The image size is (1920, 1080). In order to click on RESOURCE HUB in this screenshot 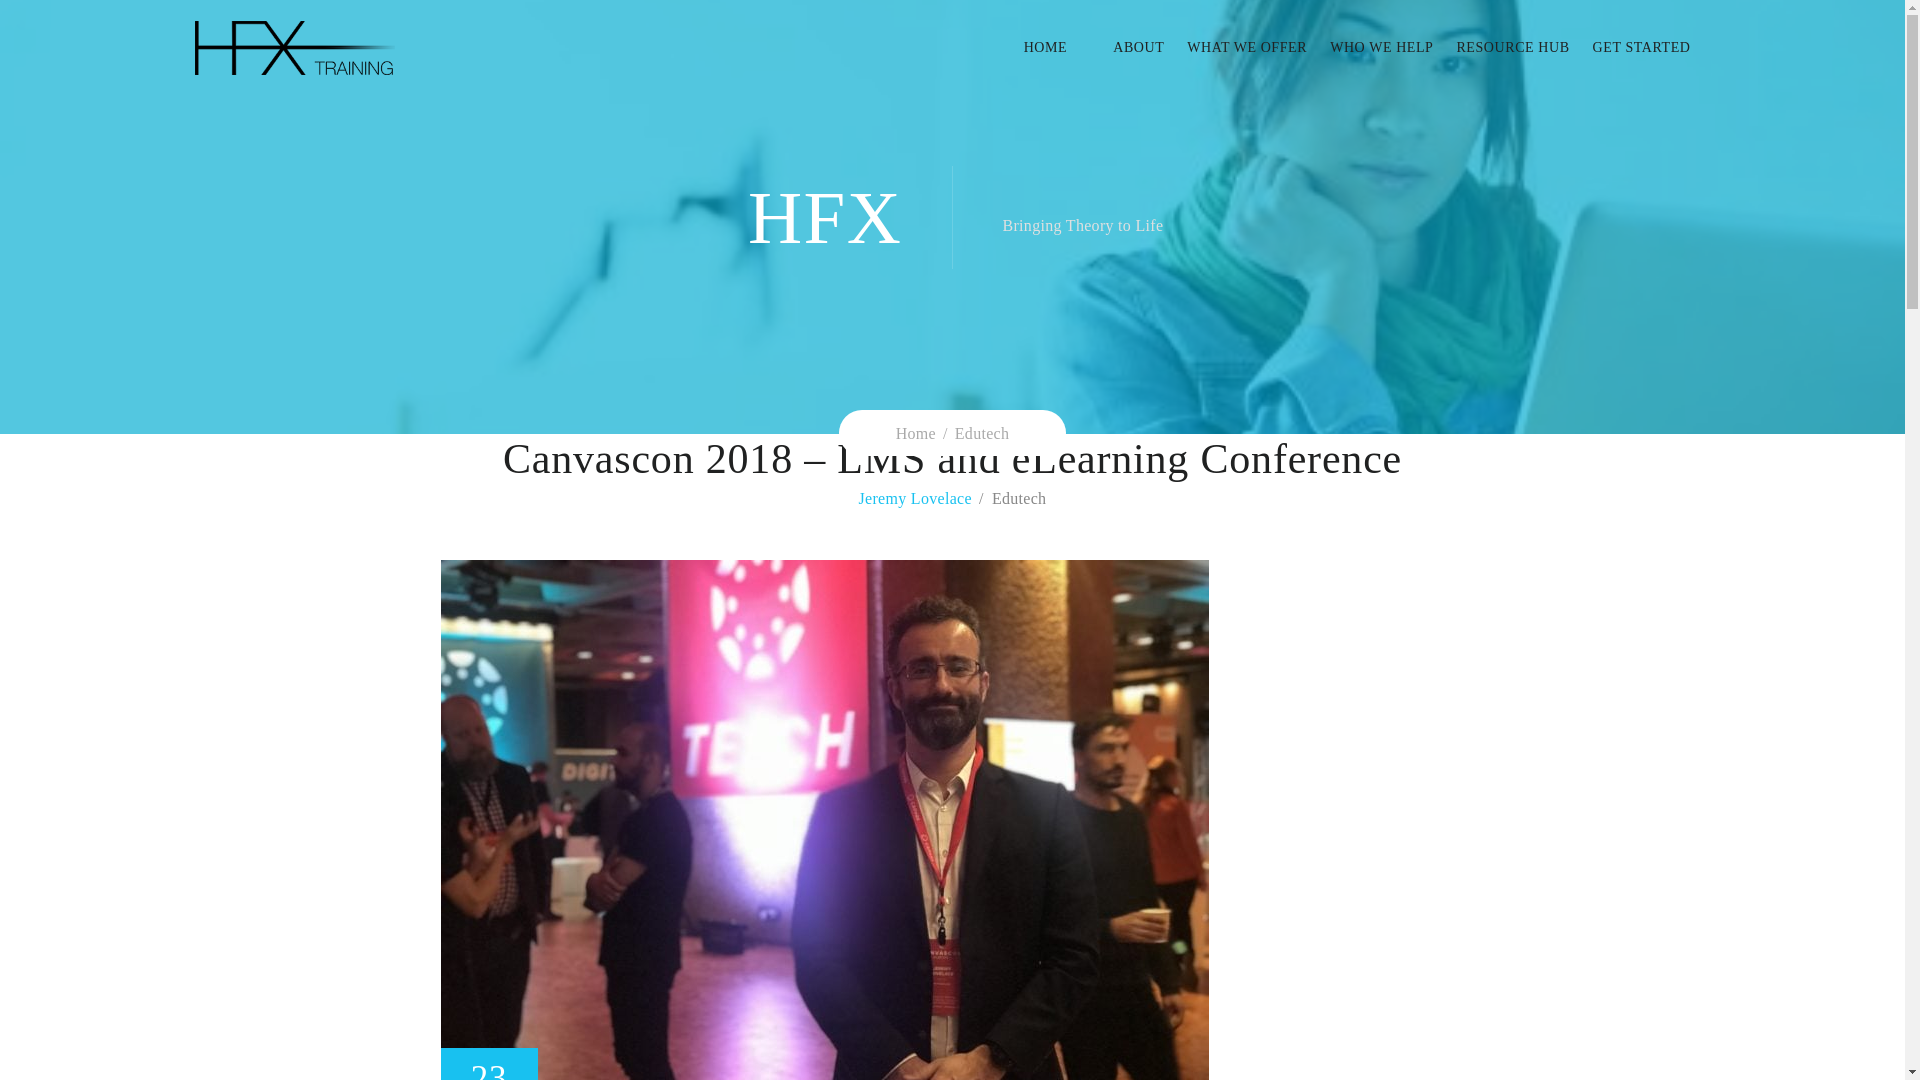, I will do `click(1500, 48)`.